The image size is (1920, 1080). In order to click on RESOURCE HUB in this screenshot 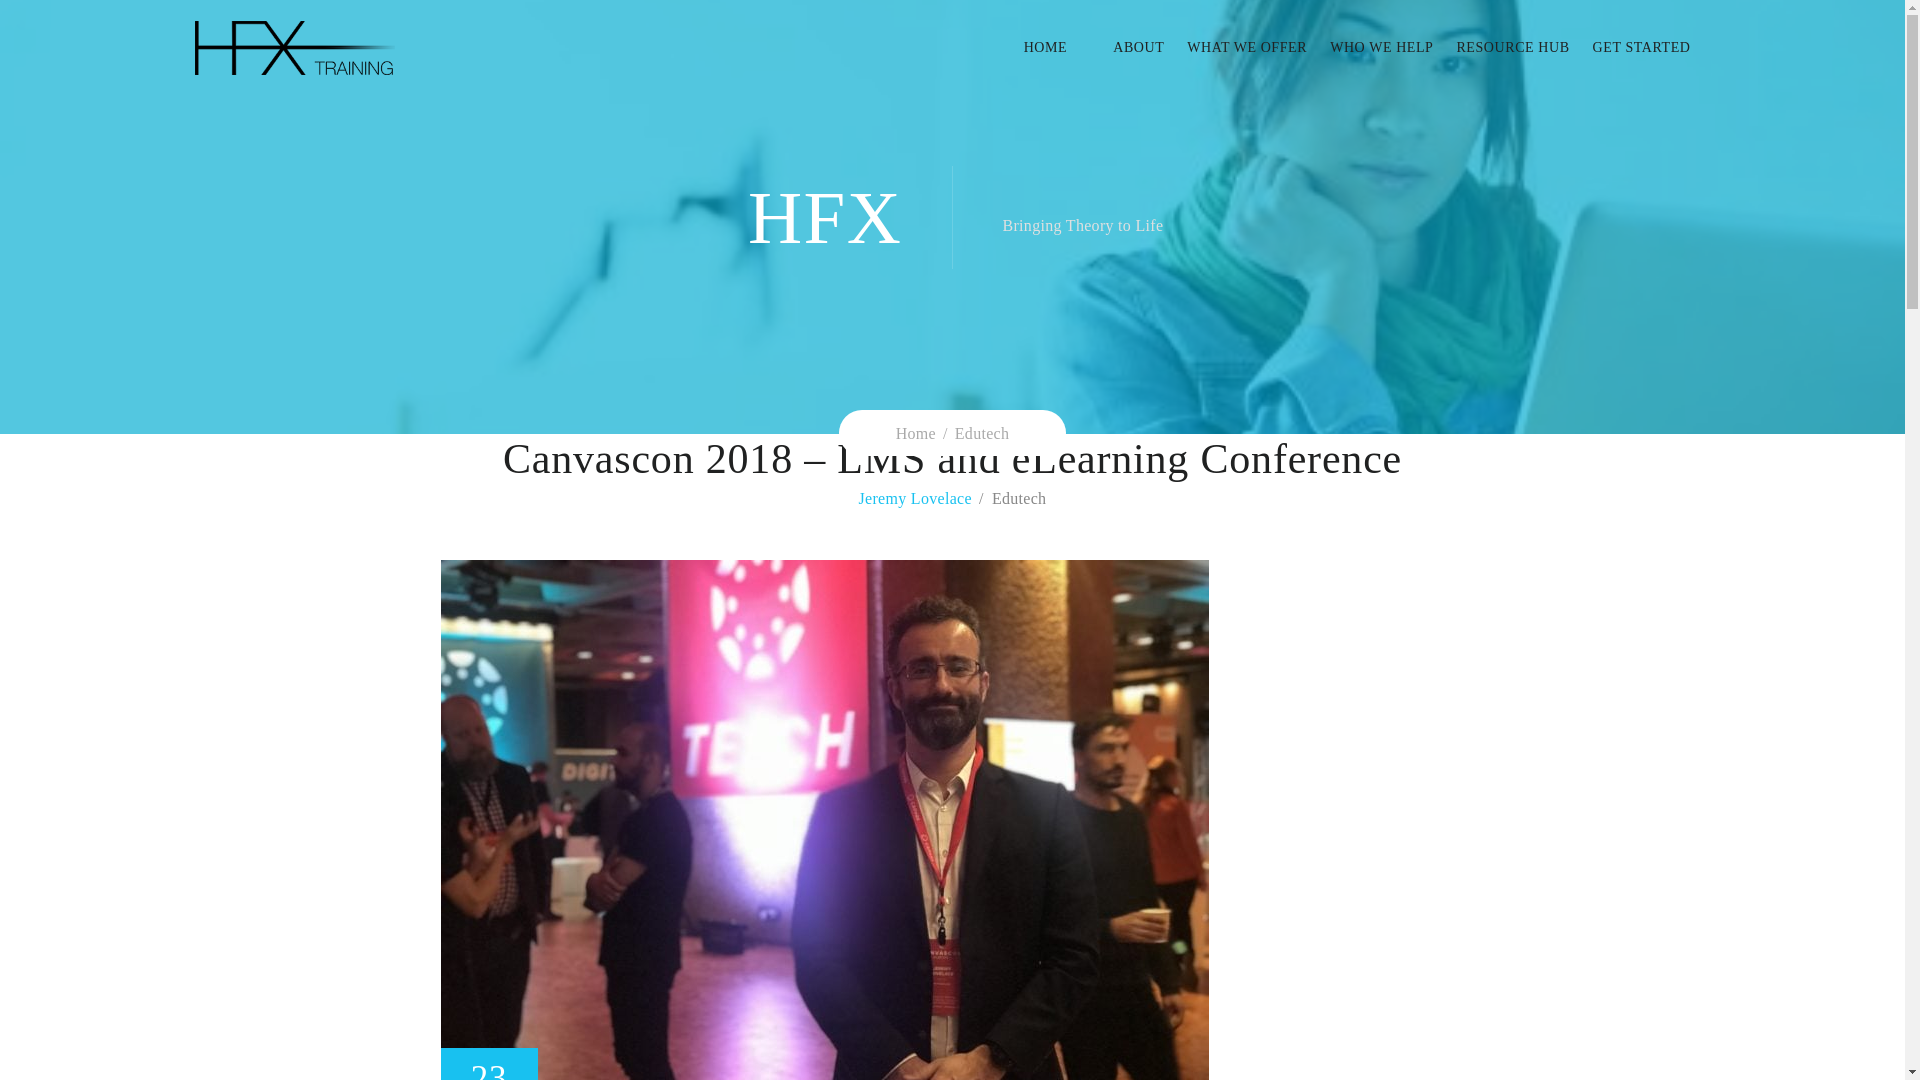, I will do `click(1500, 48)`.